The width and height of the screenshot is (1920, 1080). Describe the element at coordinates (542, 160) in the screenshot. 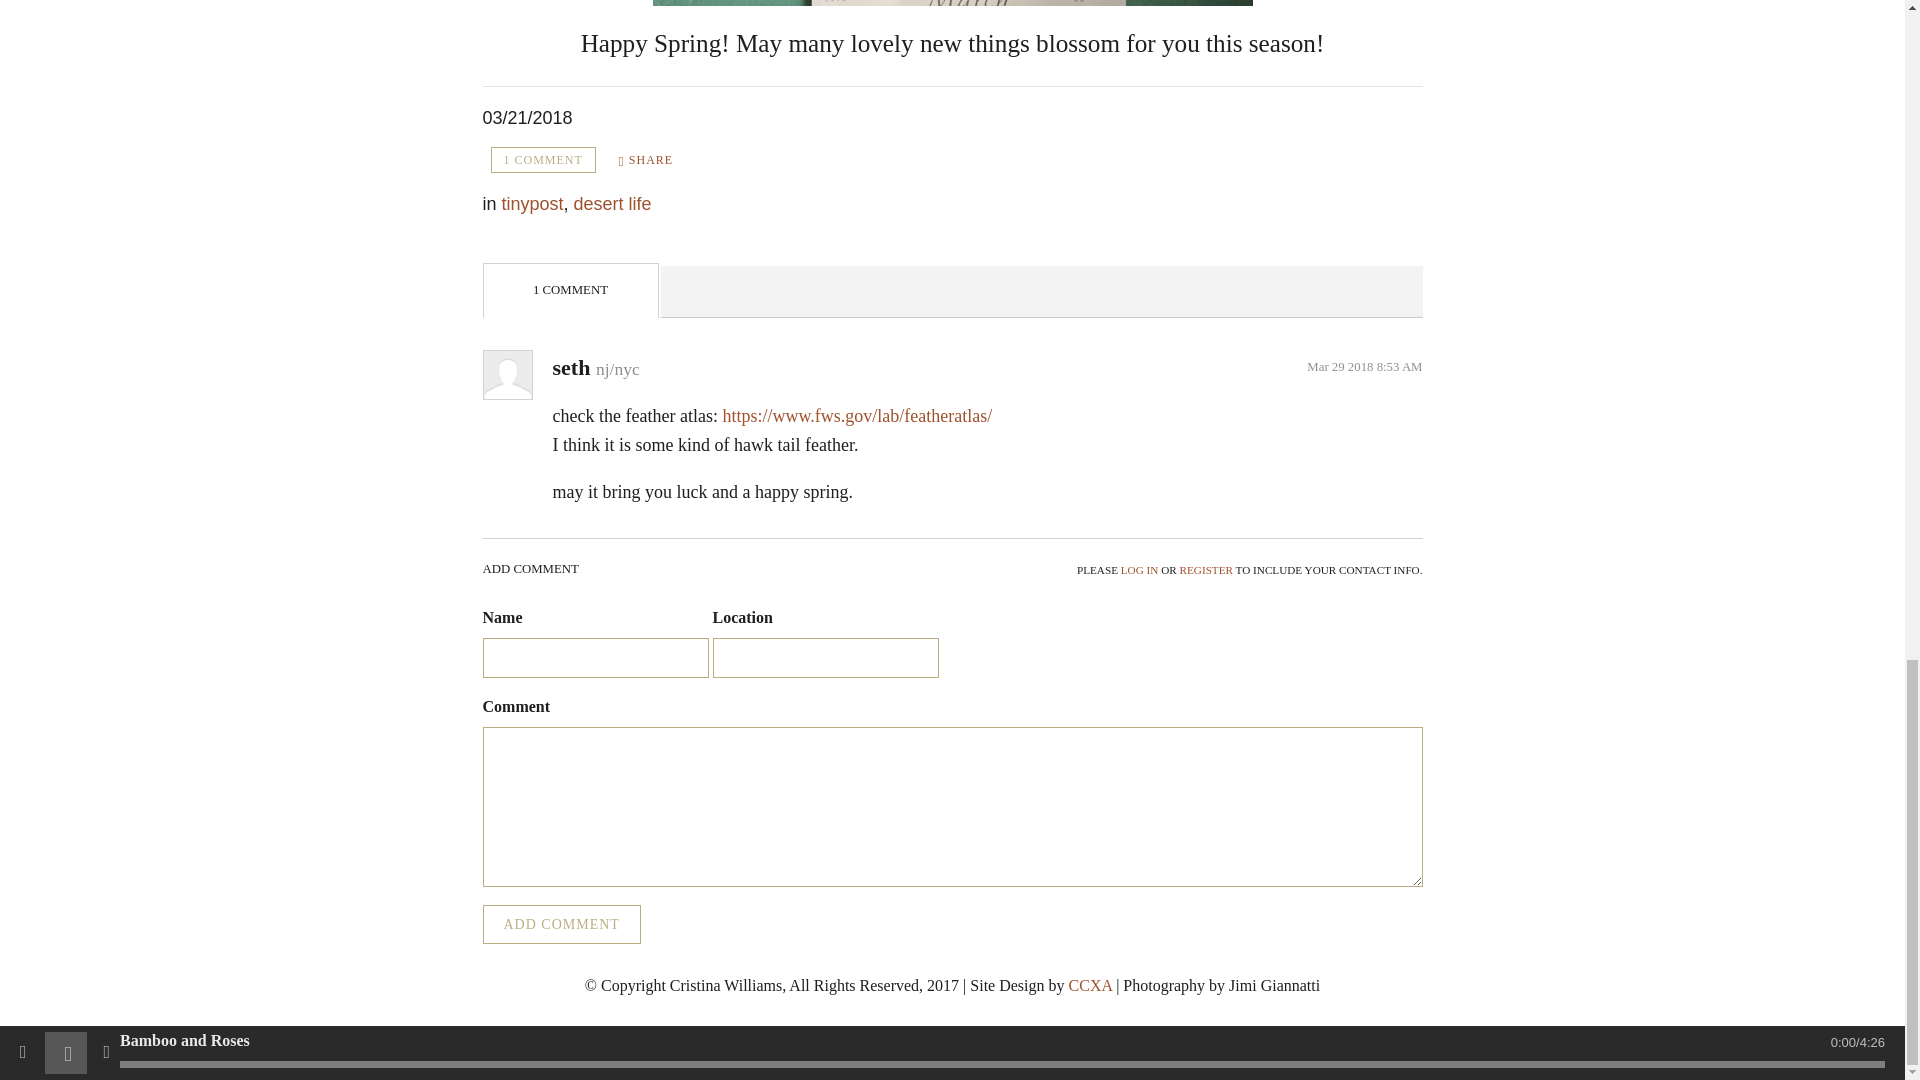

I see `1 COMMENT` at that location.